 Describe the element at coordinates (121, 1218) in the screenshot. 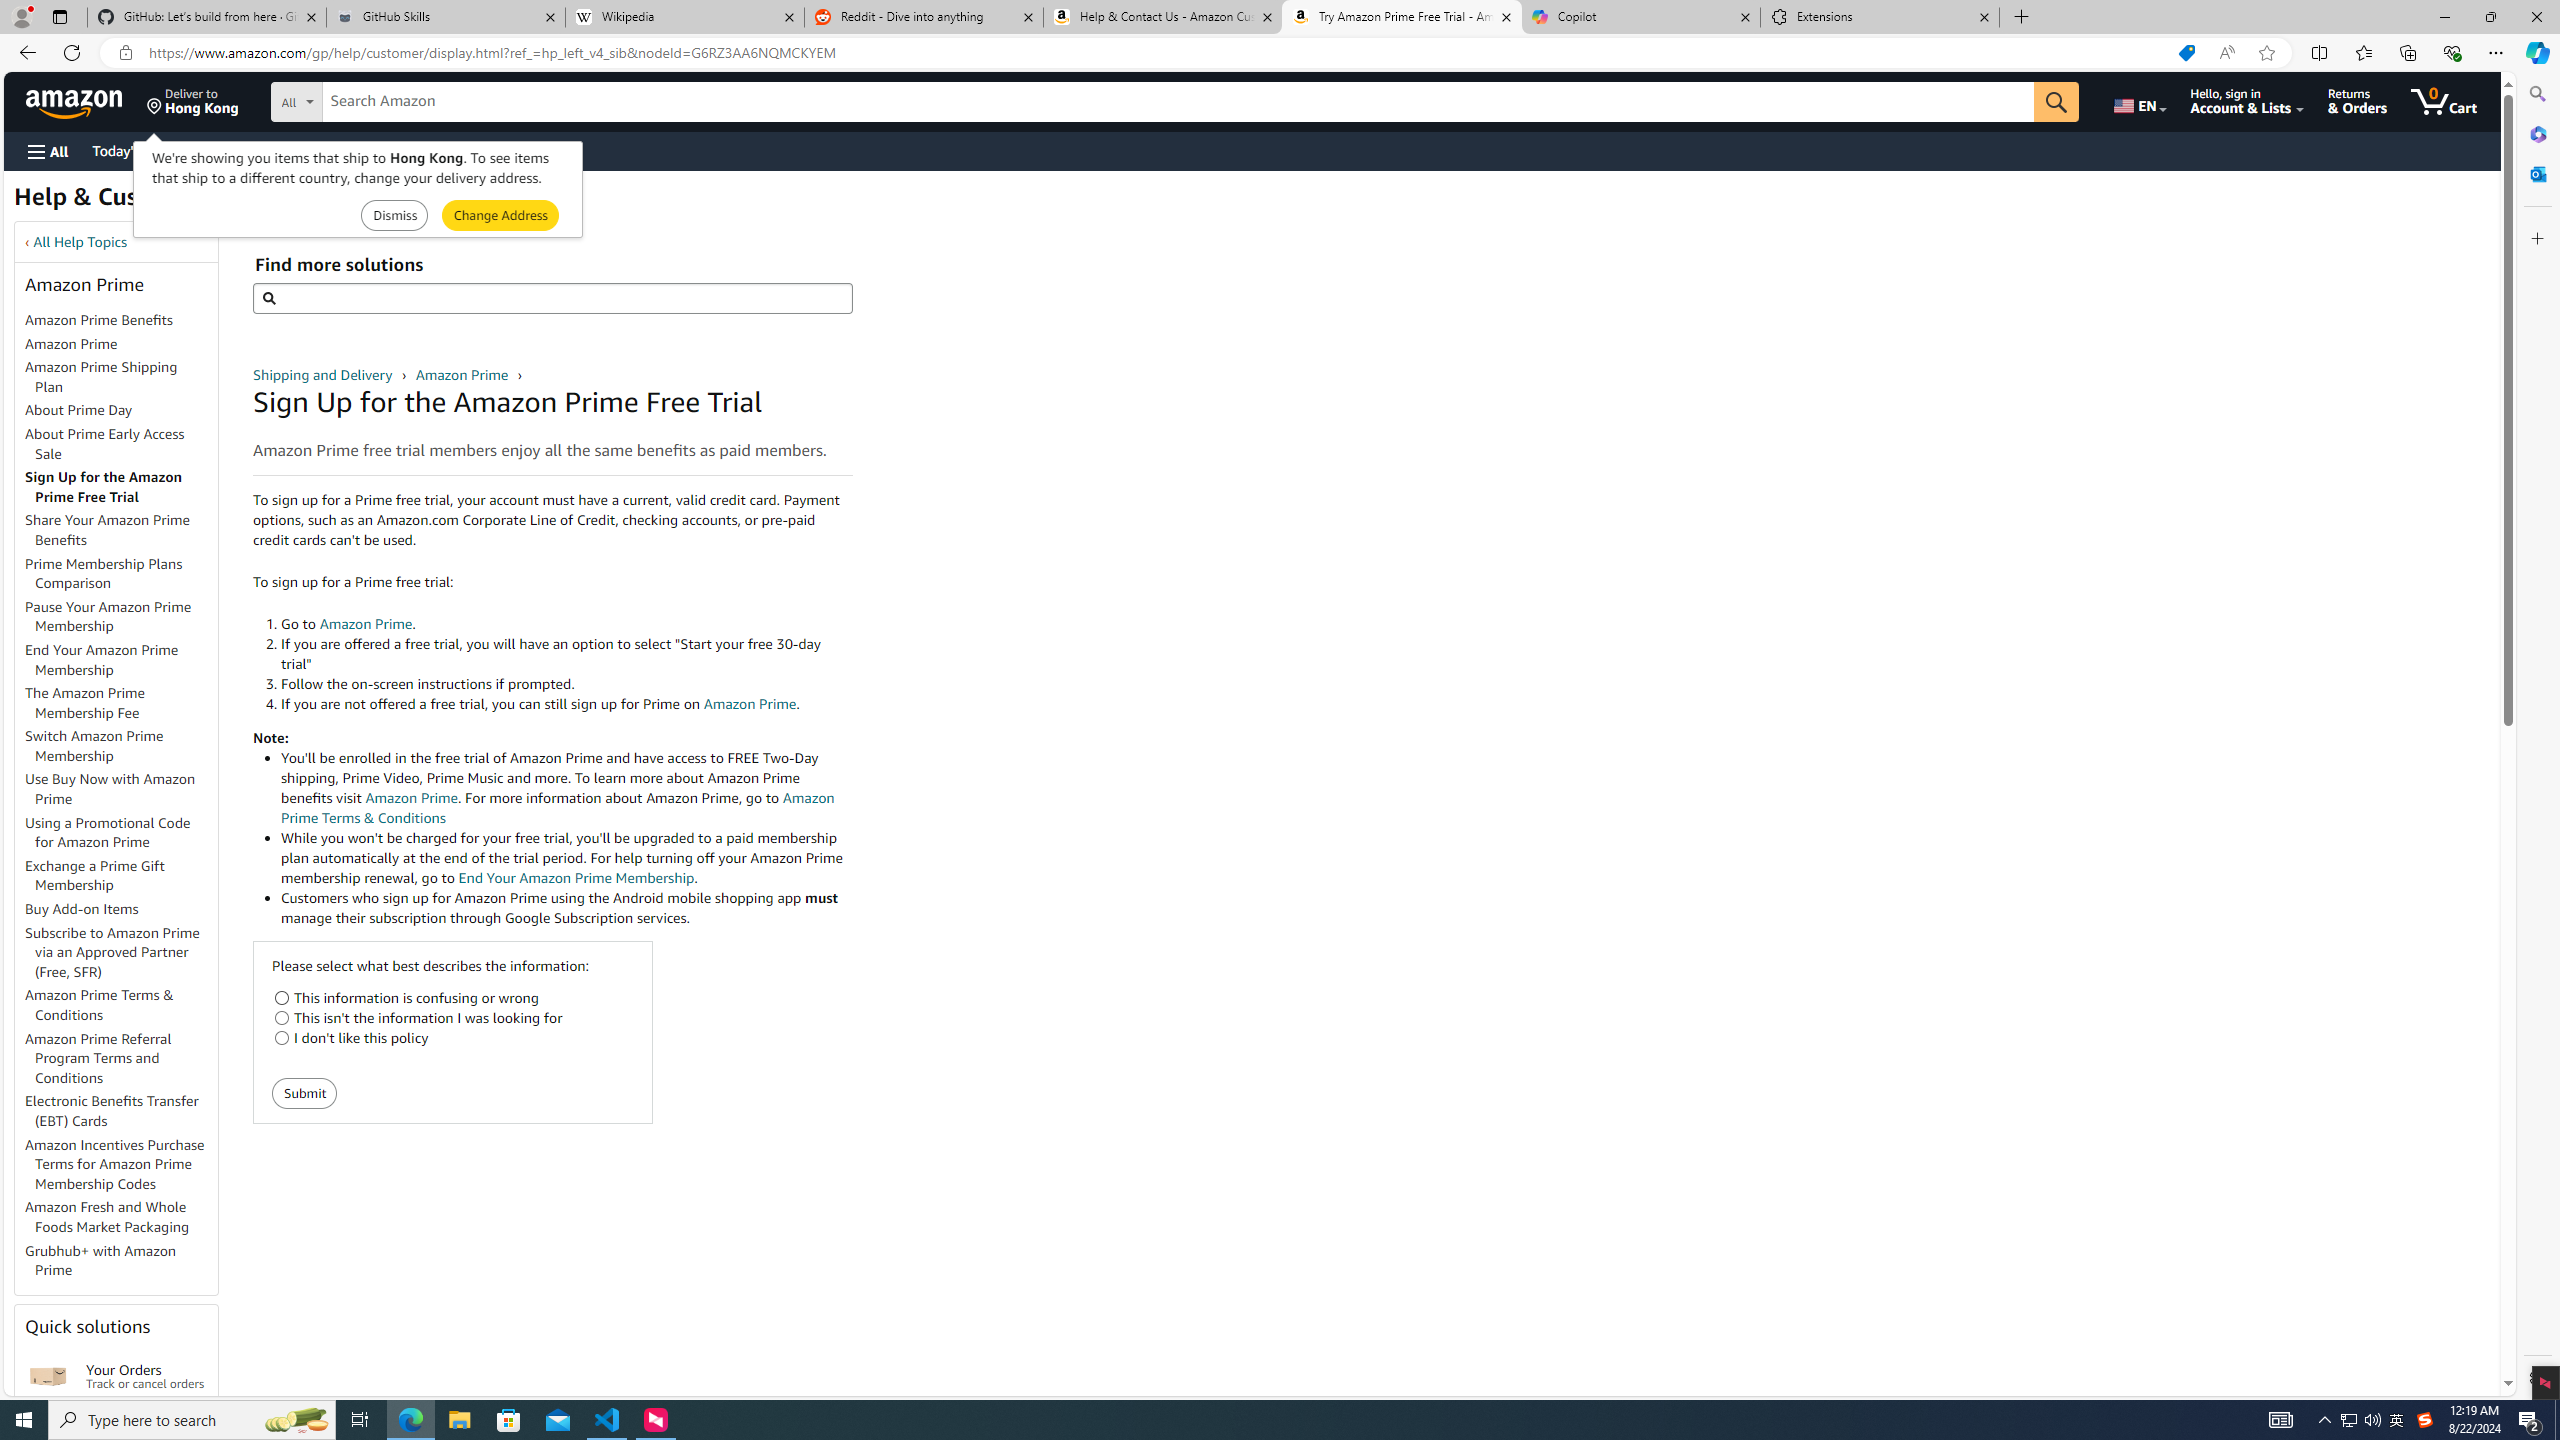

I see `Amazon Fresh and Whole Foods Market Packaging` at that location.